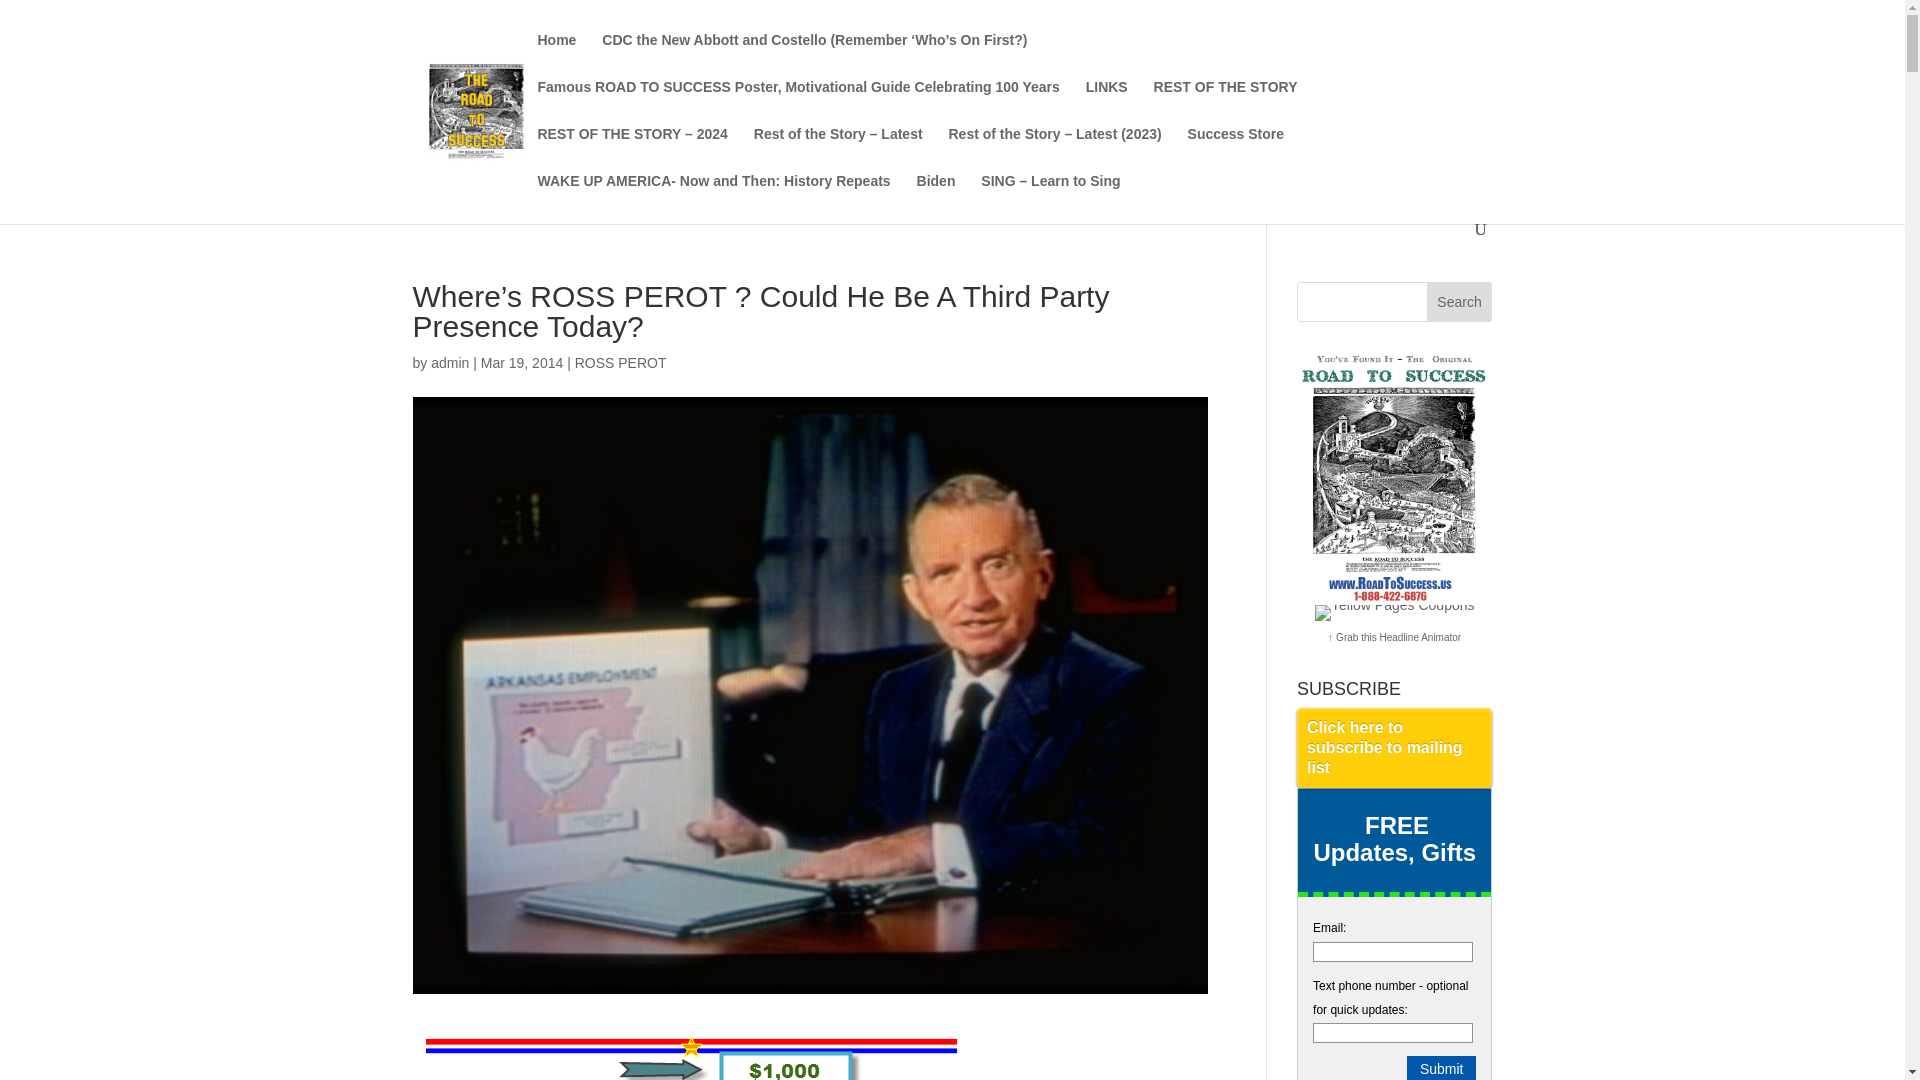  What do you see at coordinates (557, 56) in the screenshot?
I see `Home` at bounding box center [557, 56].